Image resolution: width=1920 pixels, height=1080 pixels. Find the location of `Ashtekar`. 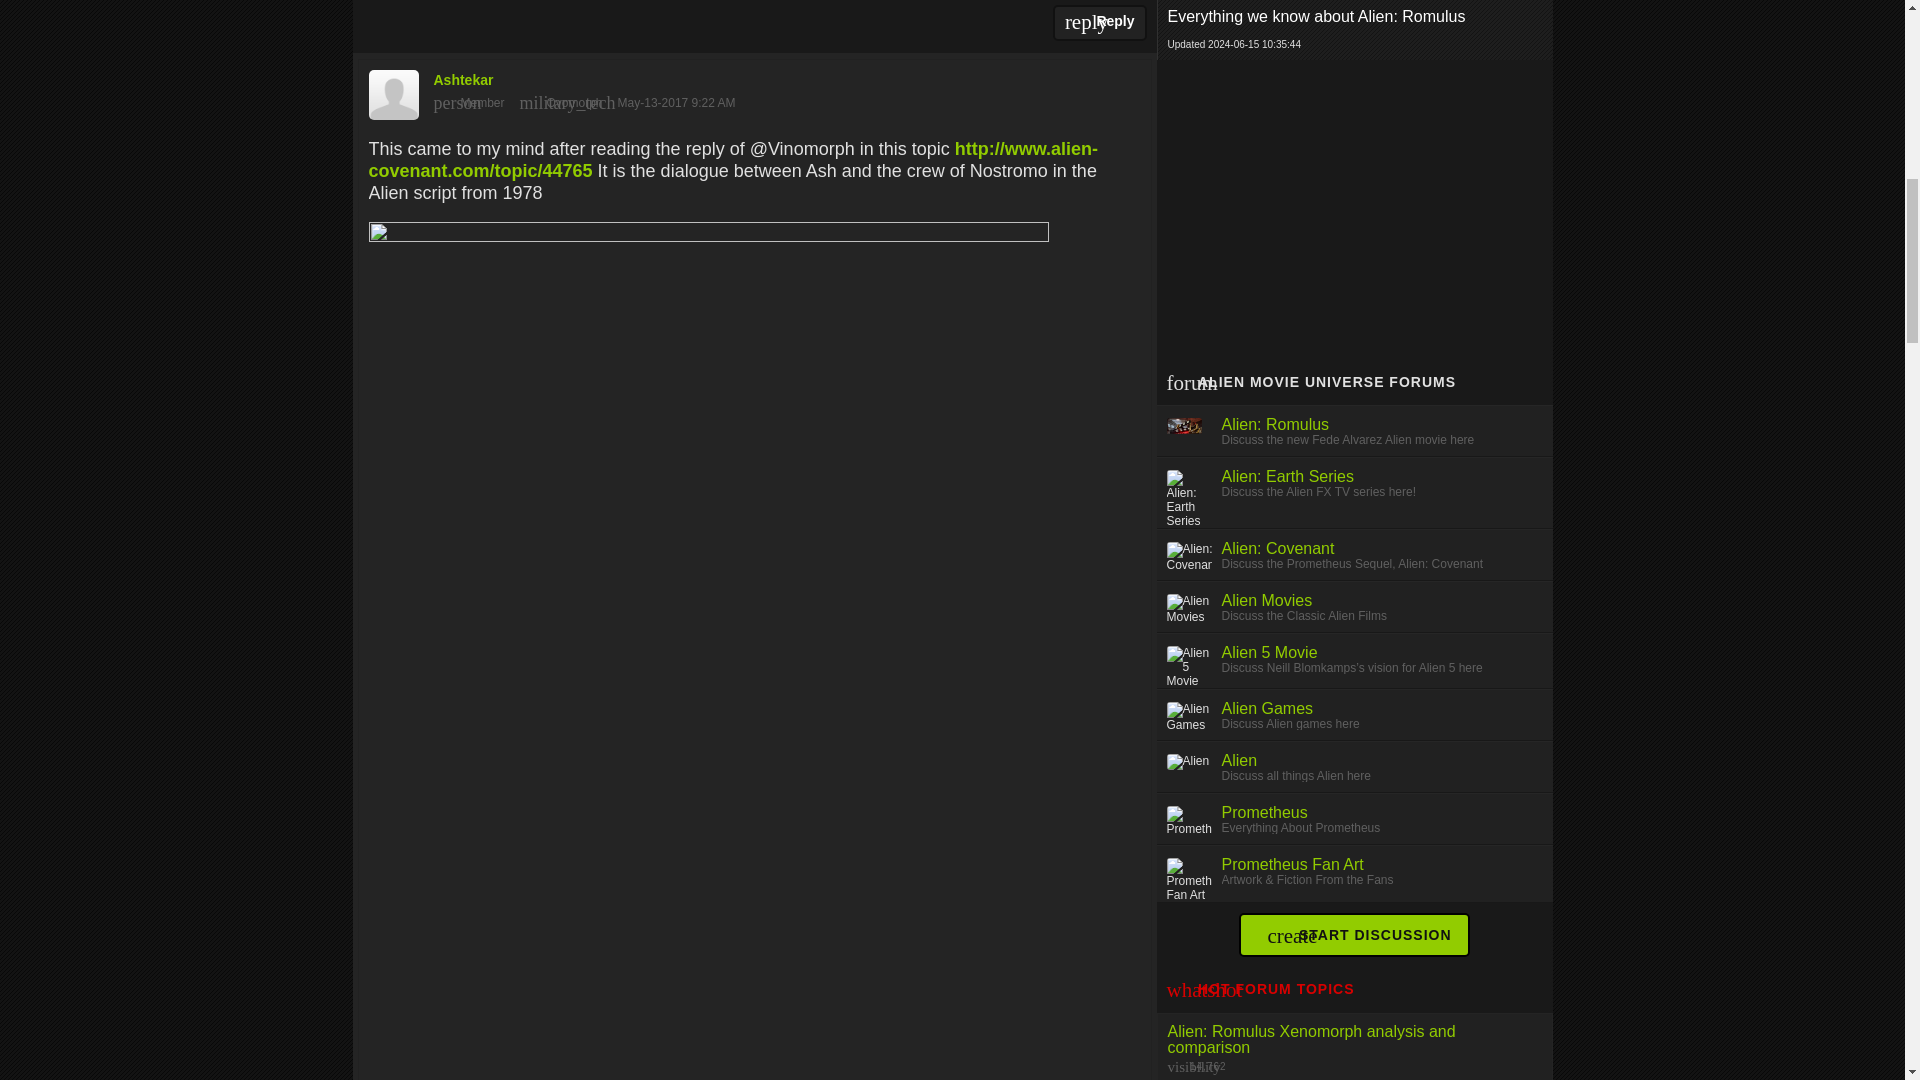

Ashtekar is located at coordinates (754, 90).